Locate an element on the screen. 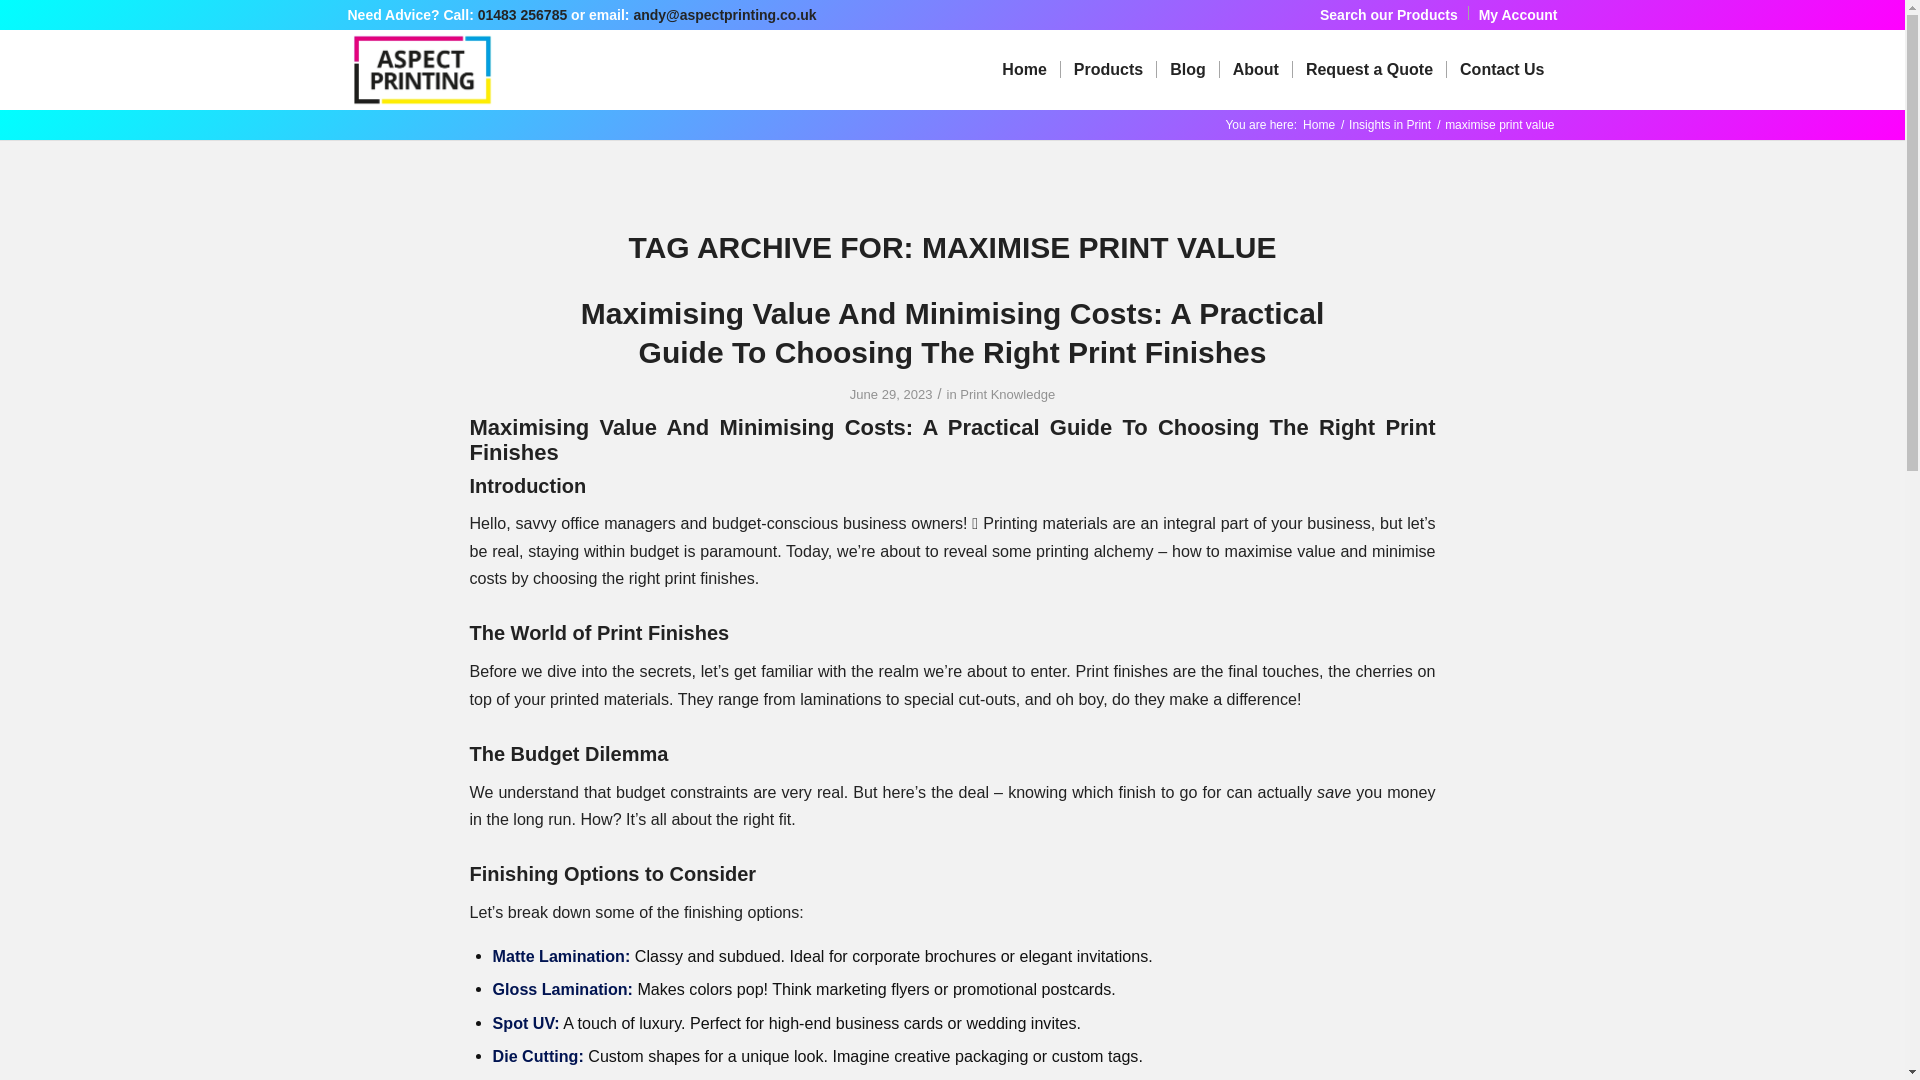 The height and width of the screenshot is (1080, 1920). Products is located at coordinates (1107, 70).